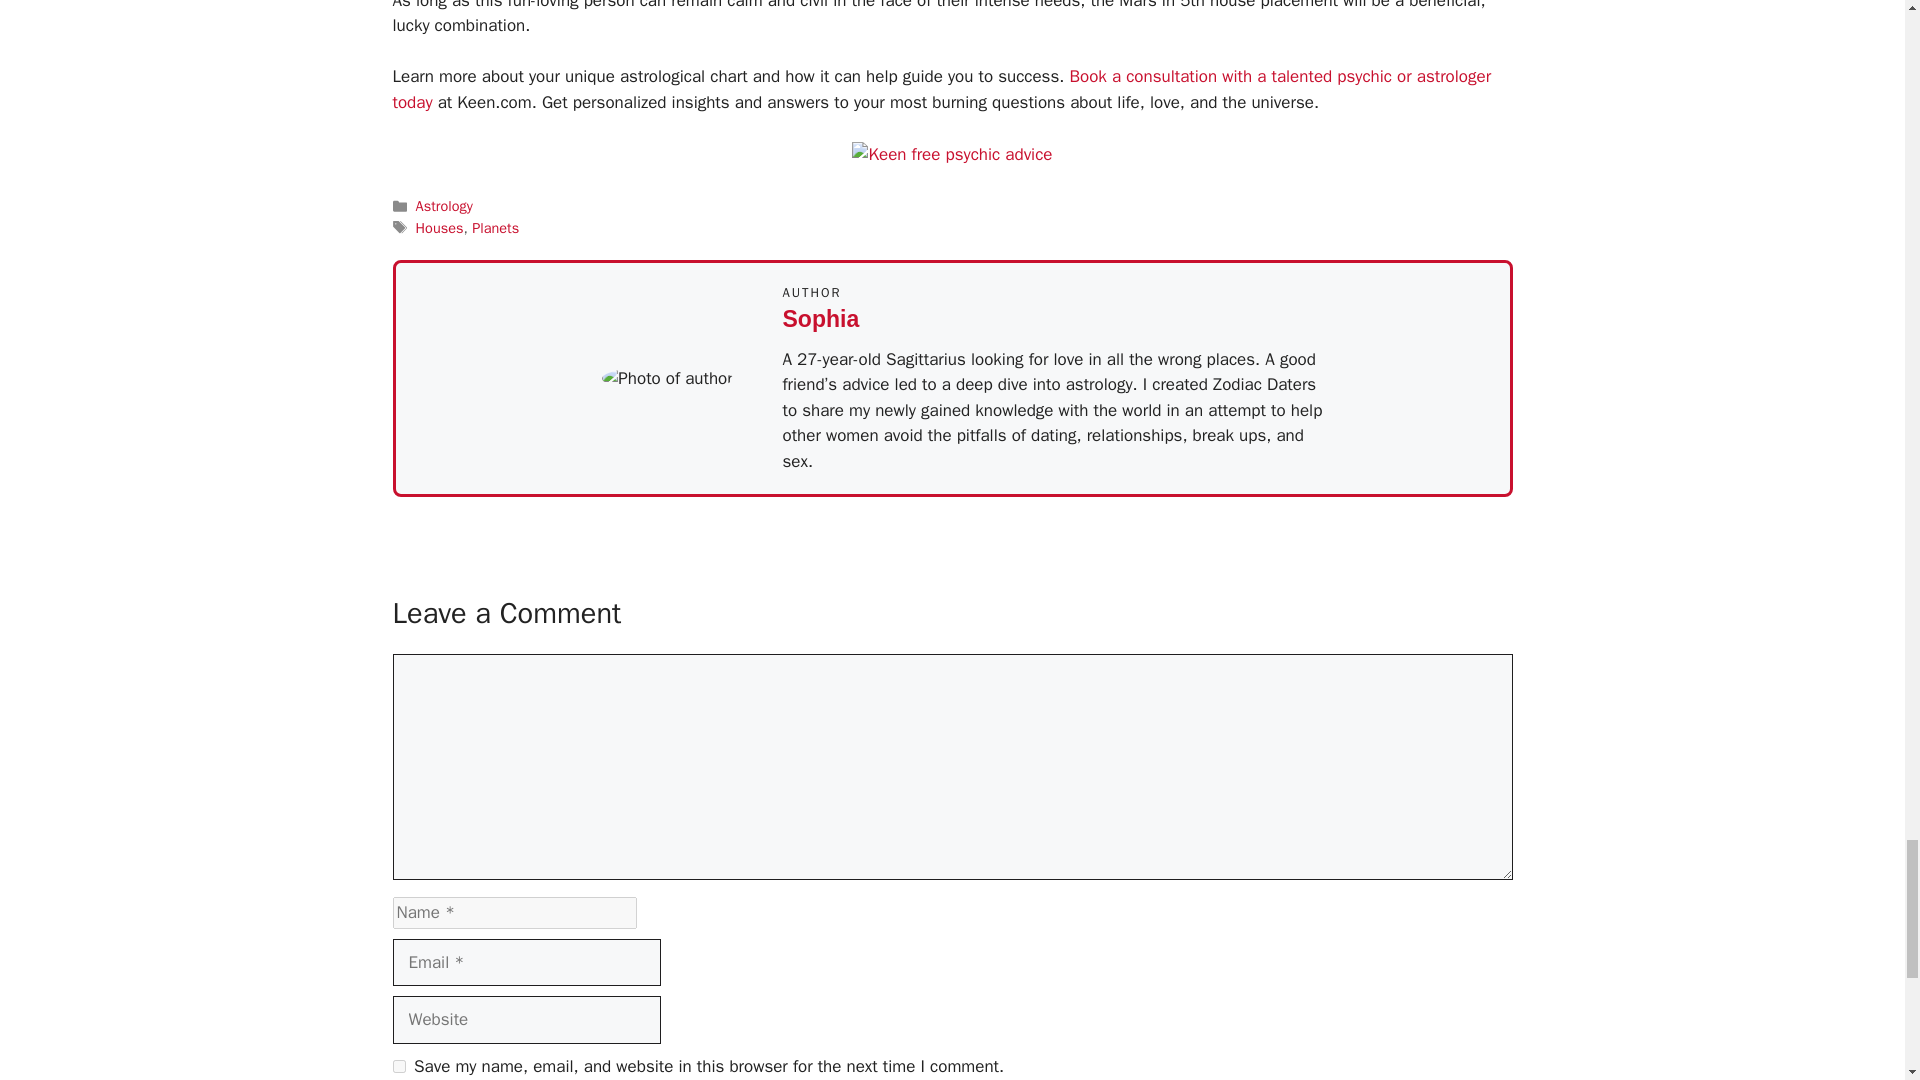 This screenshot has width=1920, height=1080. What do you see at coordinates (398, 1066) in the screenshot?
I see `yes` at bounding box center [398, 1066].